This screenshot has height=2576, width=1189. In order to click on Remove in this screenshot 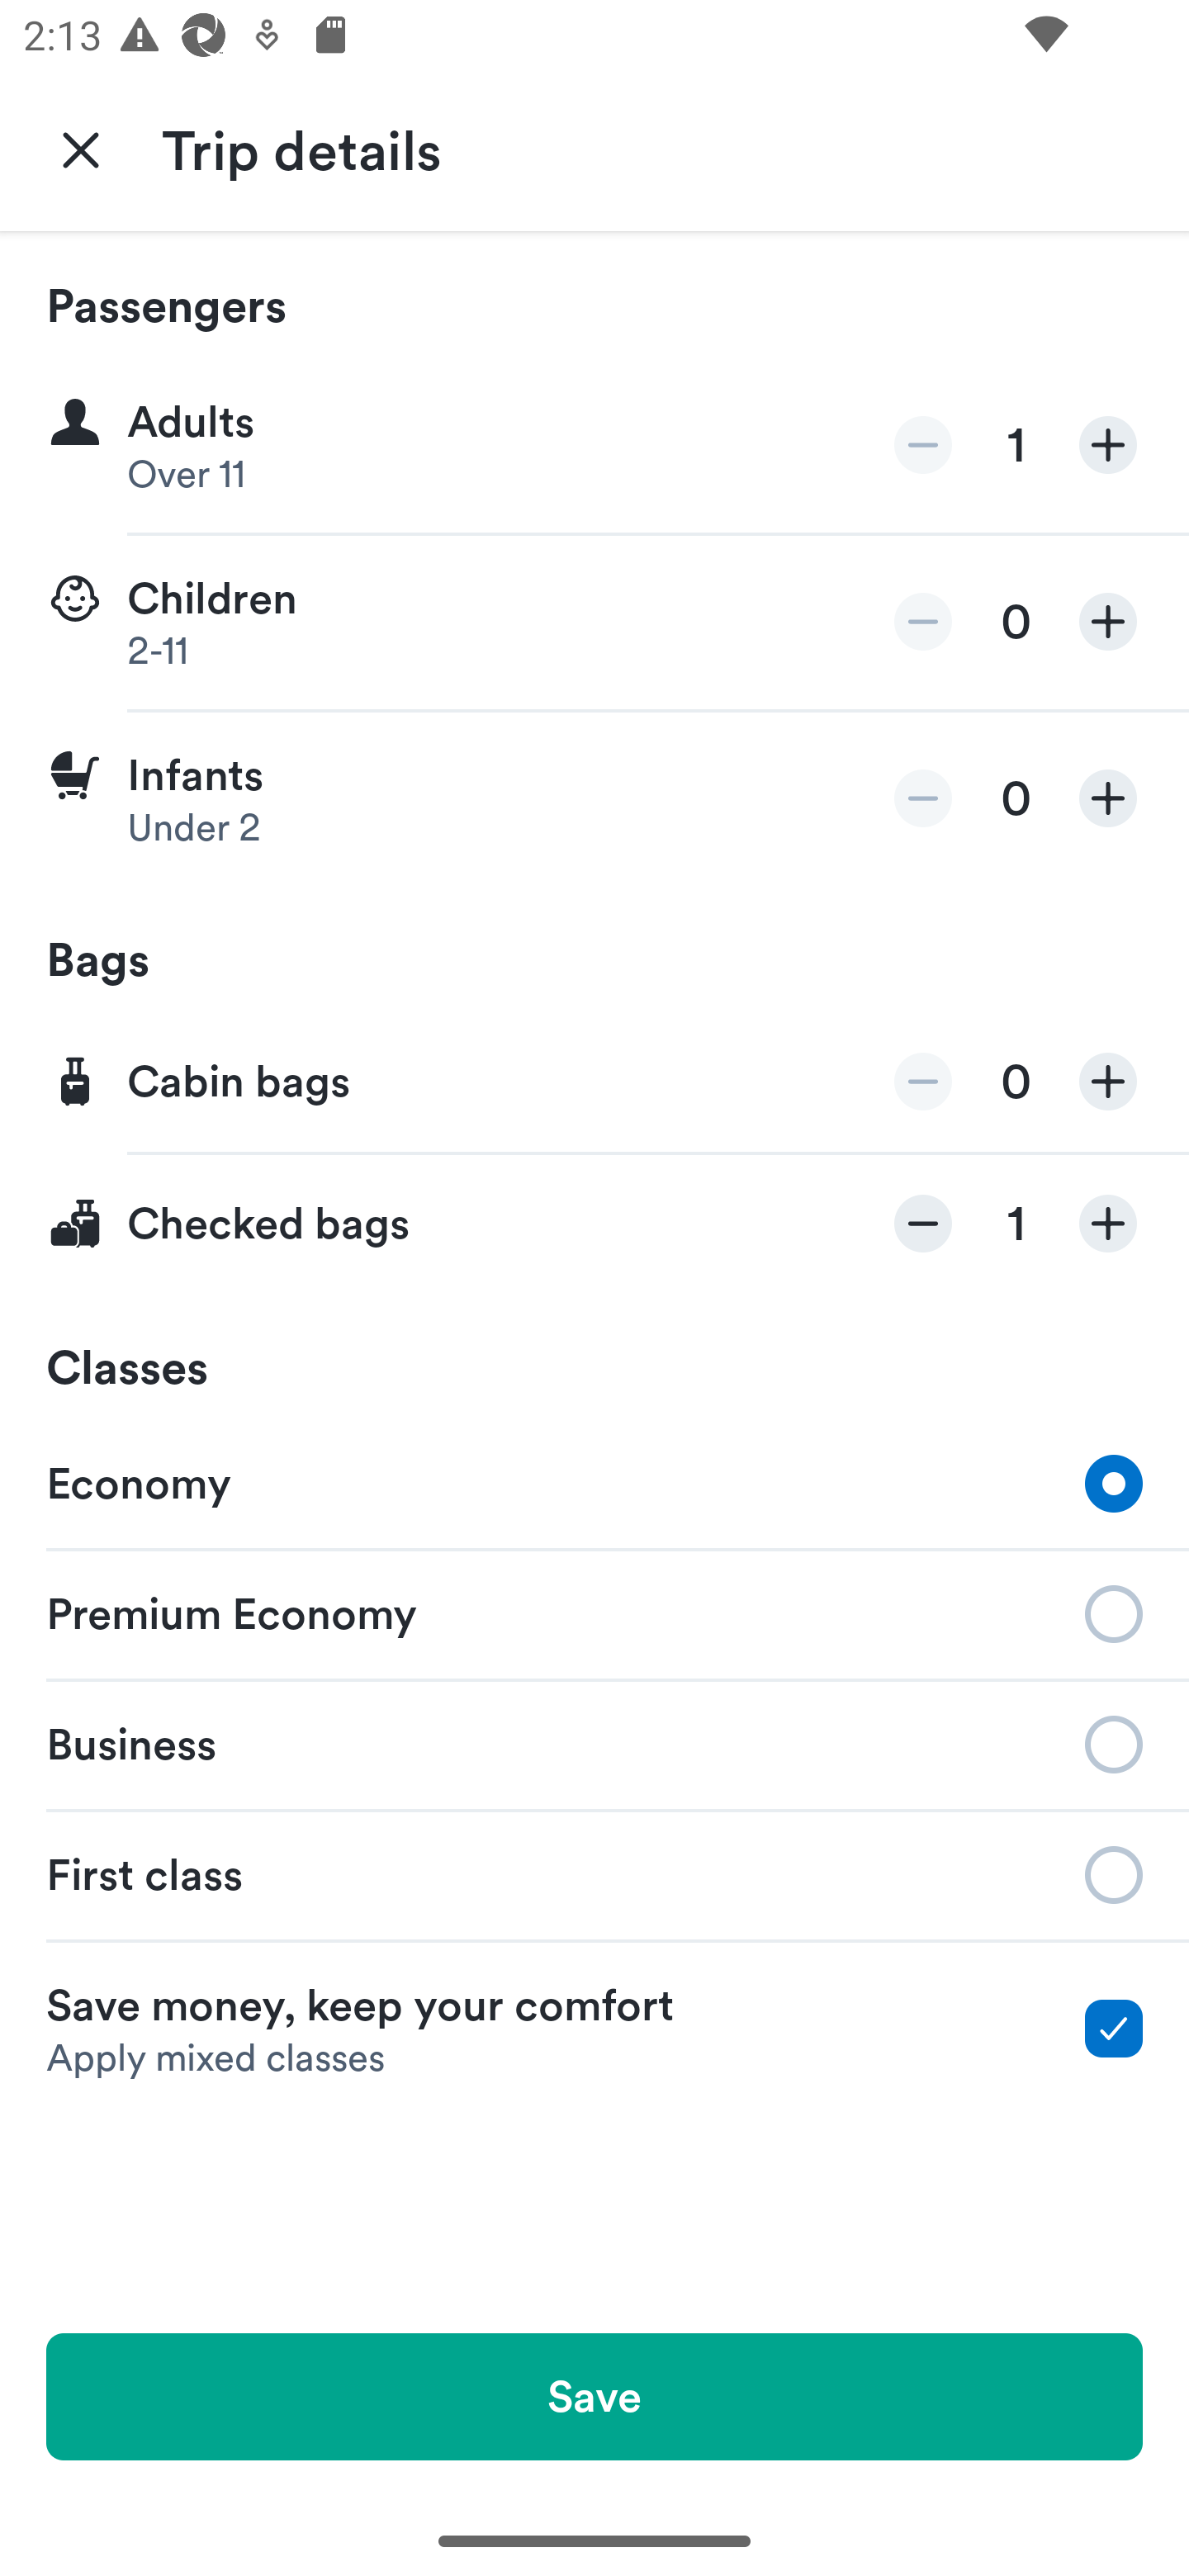, I will do `click(923, 621)`.